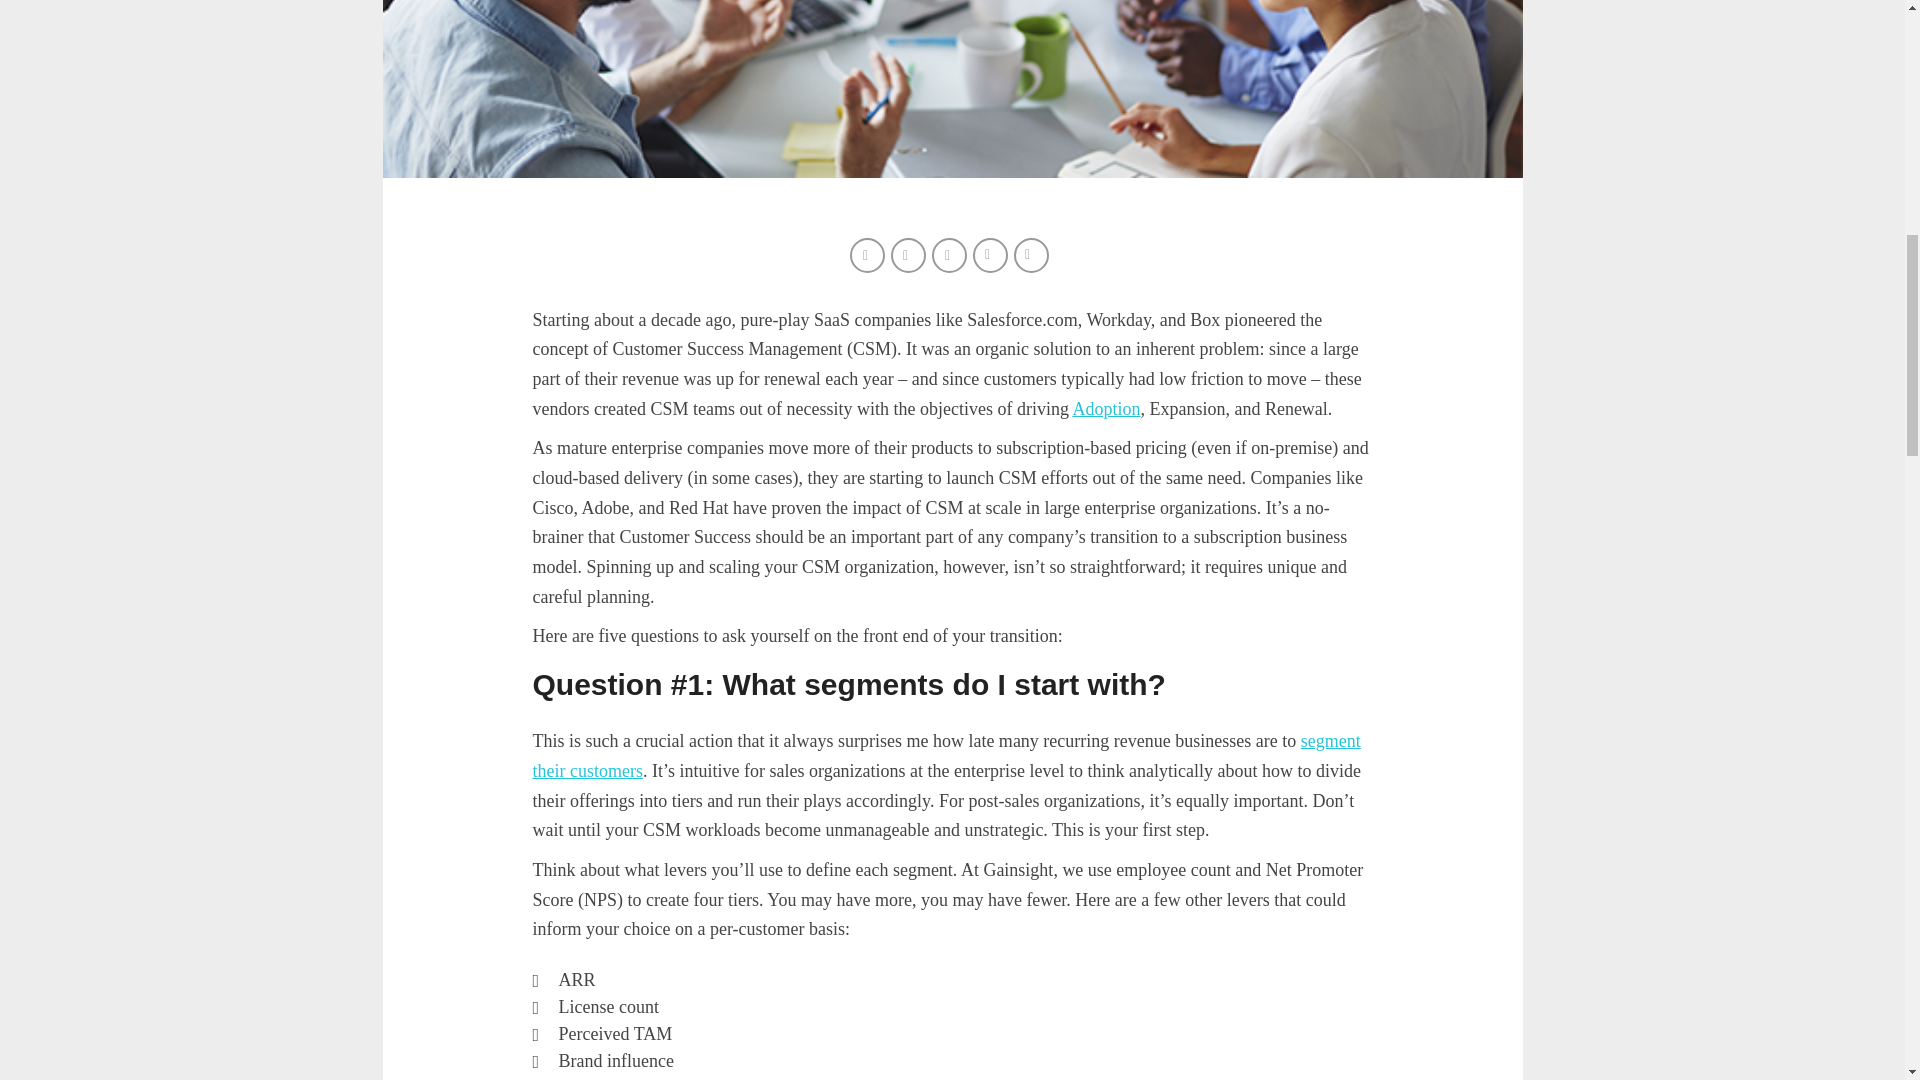 The height and width of the screenshot is (1080, 1920). What do you see at coordinates (992, 257) in the screenshot?
I see `Pin this` at bounding box center [992, 257].